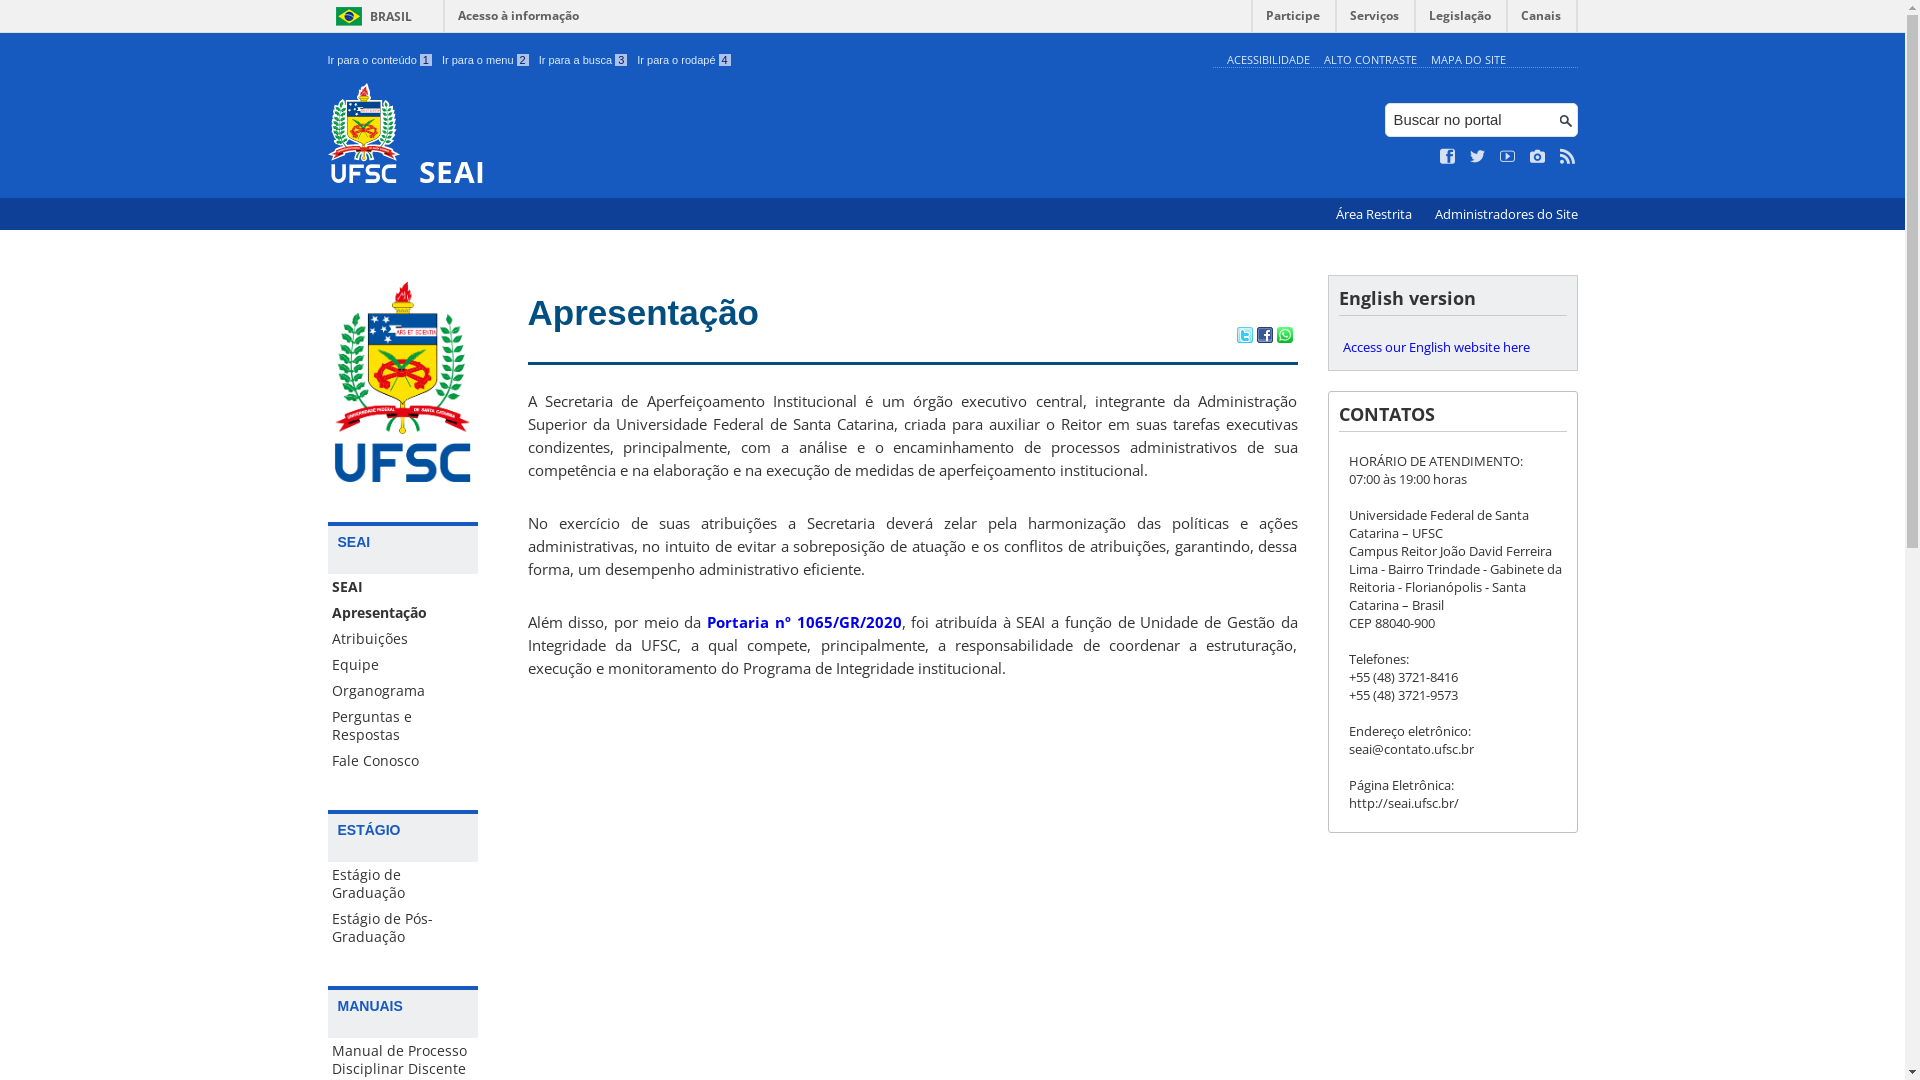  What do you see at coordinates (403, 665) in the screenshot?
I see `Equipe` at bounding box center [403, 665].